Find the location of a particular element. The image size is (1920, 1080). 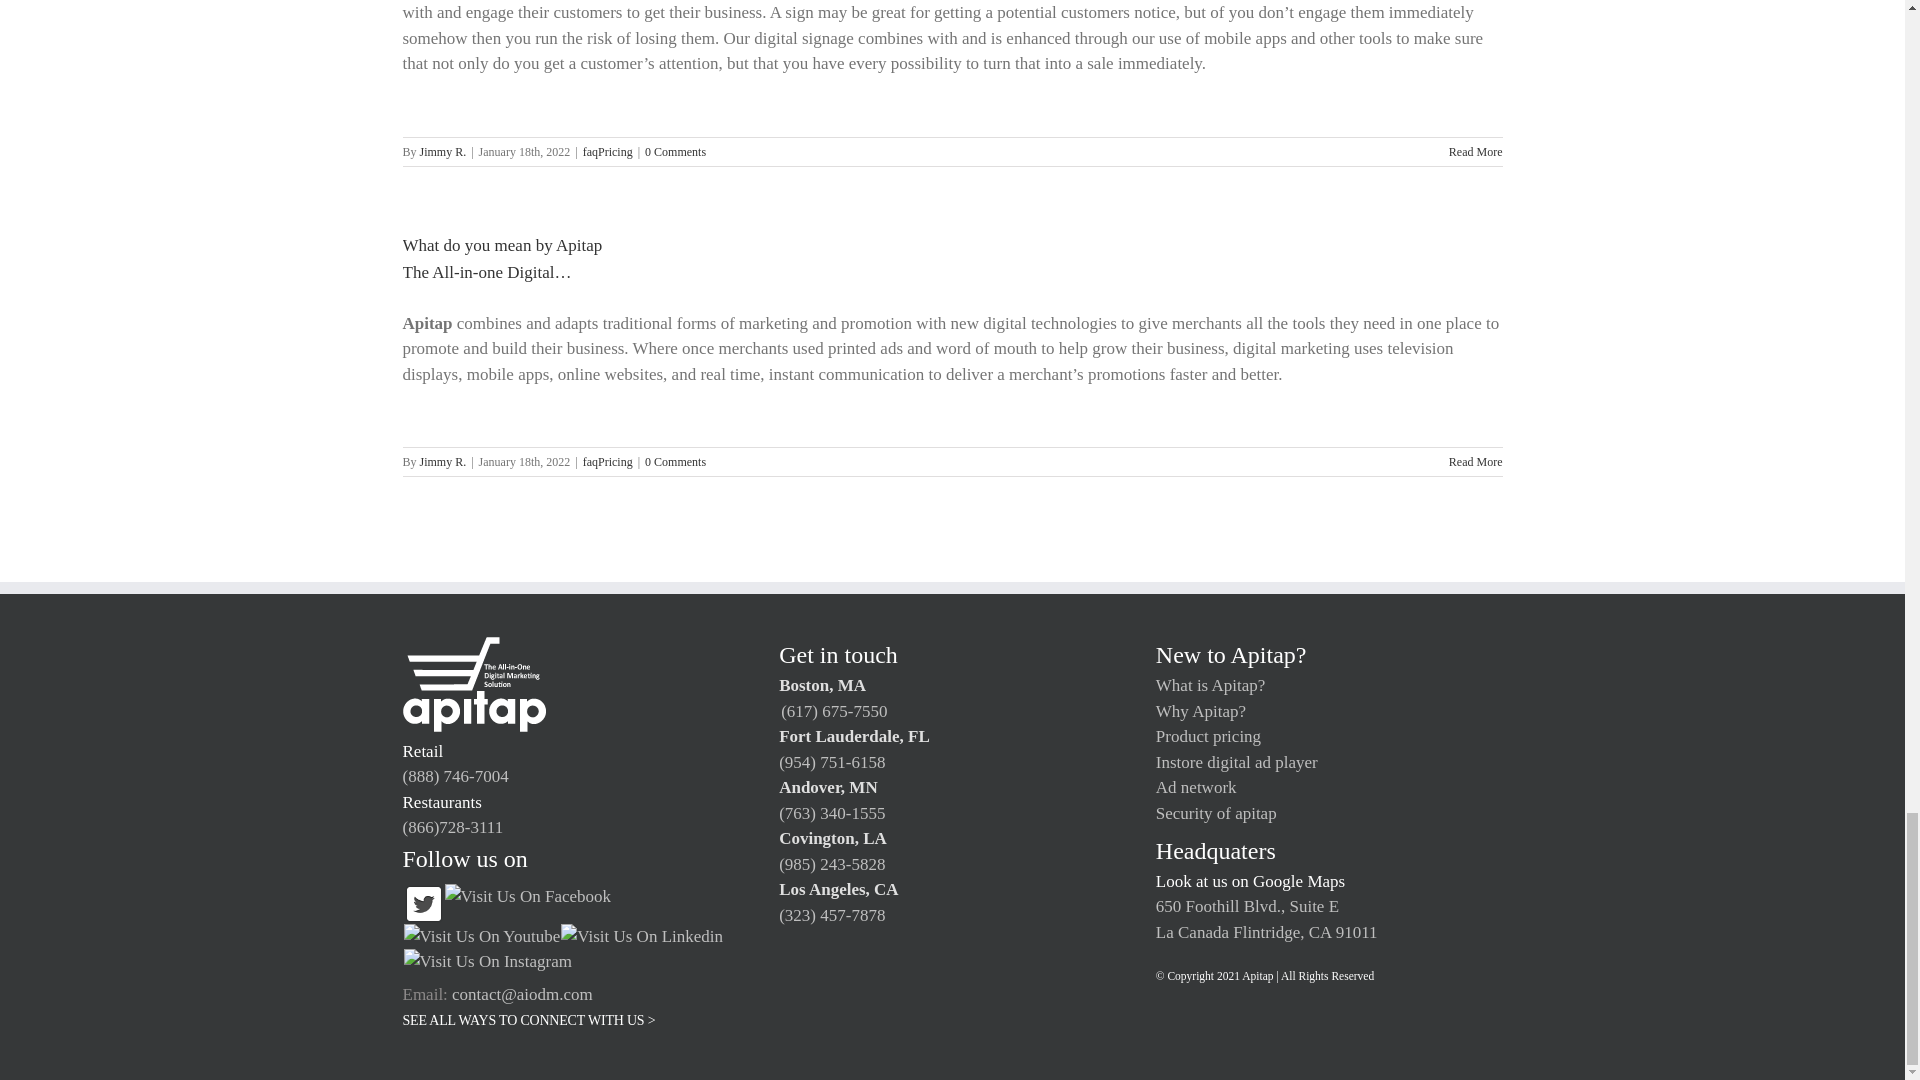

Posts by Jimmy R. is located at coordinates (443, 461).